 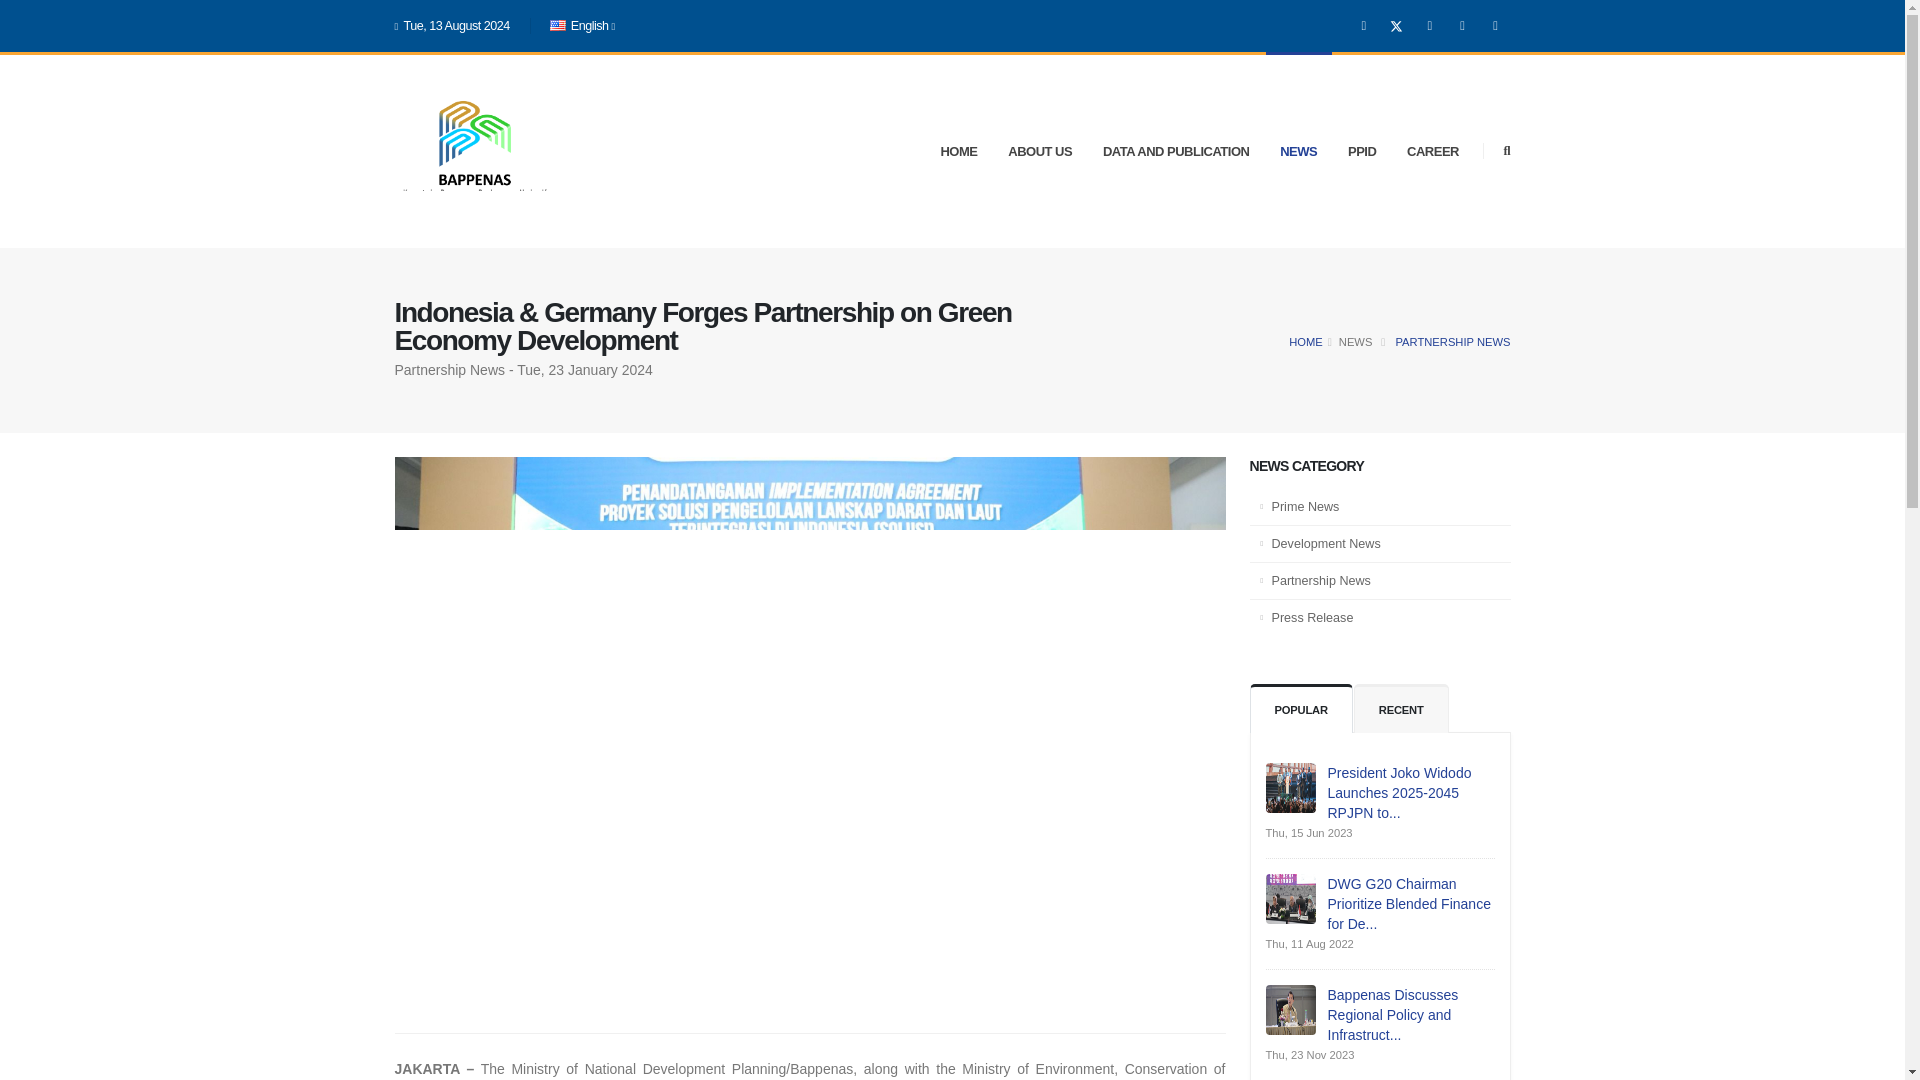 I want to click on PARTNERSHIP NEWS, so click(x=1450, y=341).